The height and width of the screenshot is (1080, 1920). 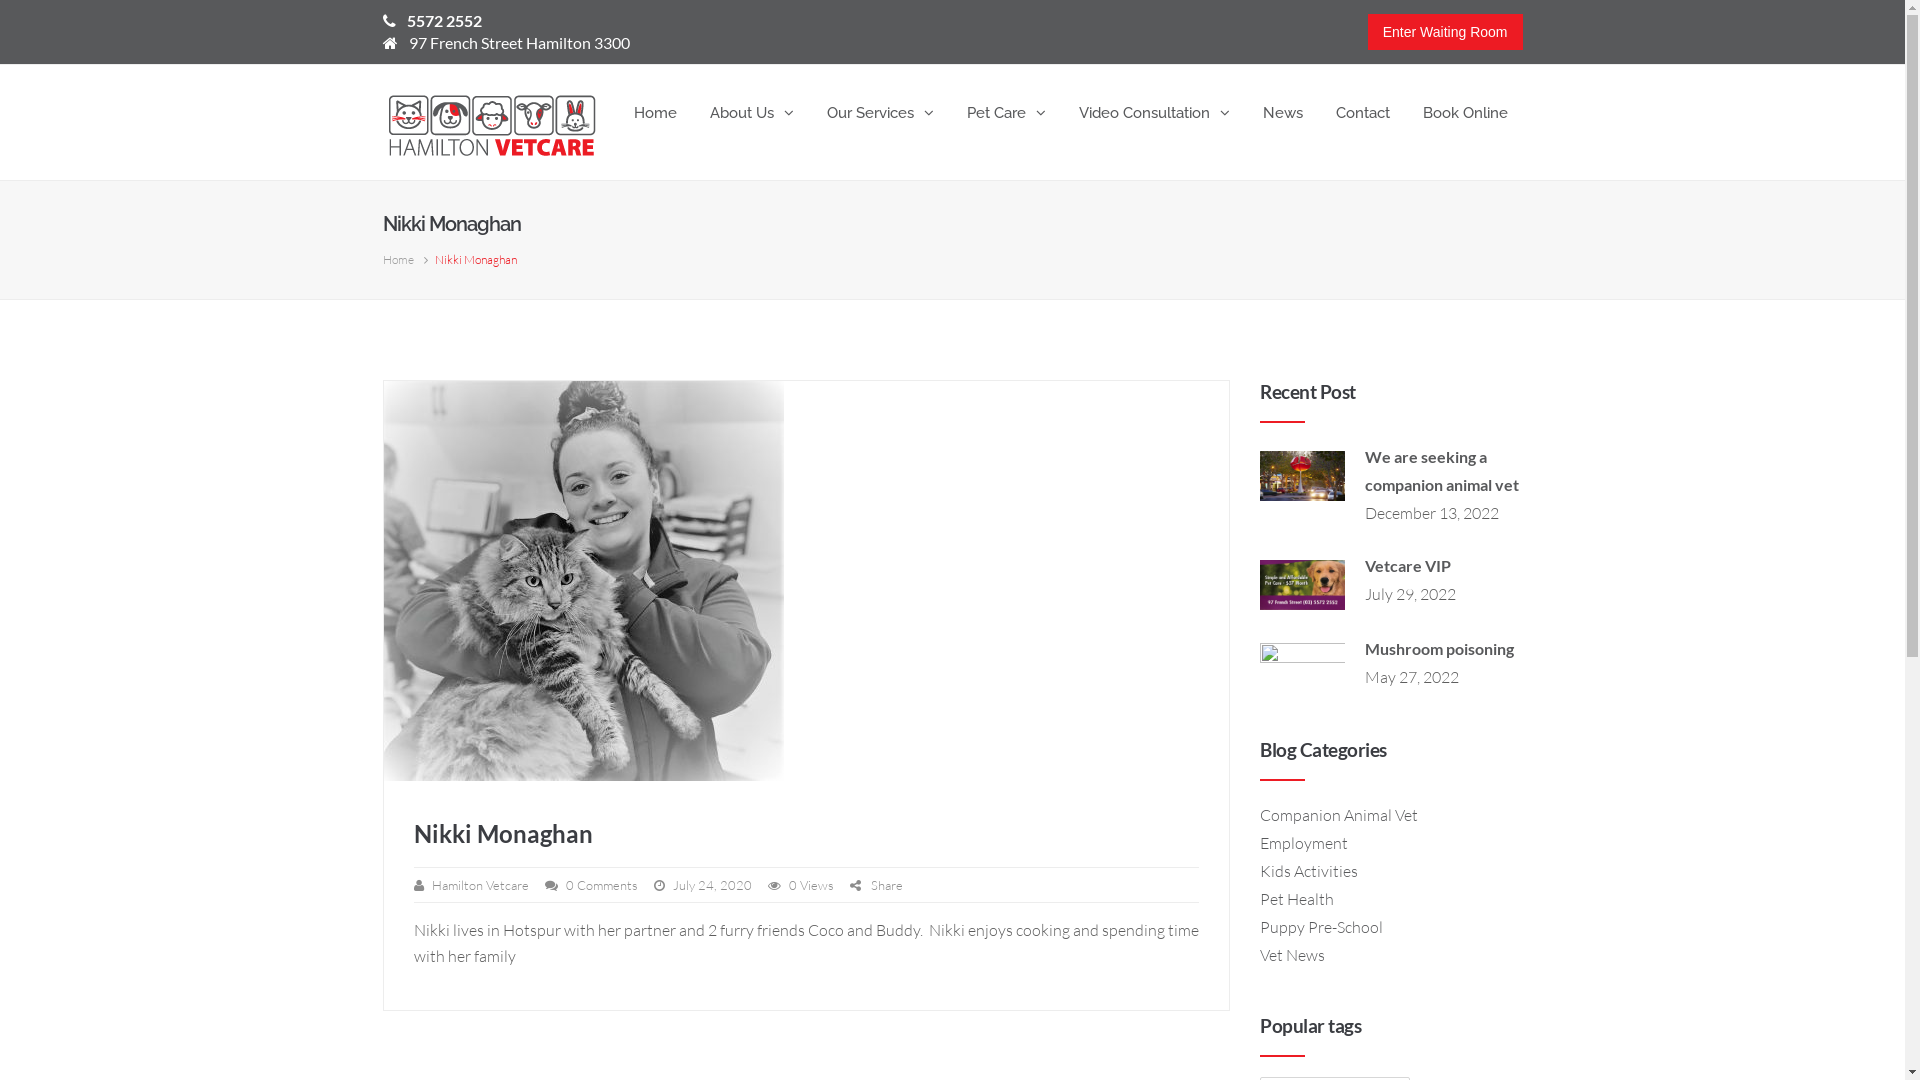 What do you see at coordinates (1322, 927) in the screenshot?
I see `Puppy Pre-School` at bounding box center [1322, 927].